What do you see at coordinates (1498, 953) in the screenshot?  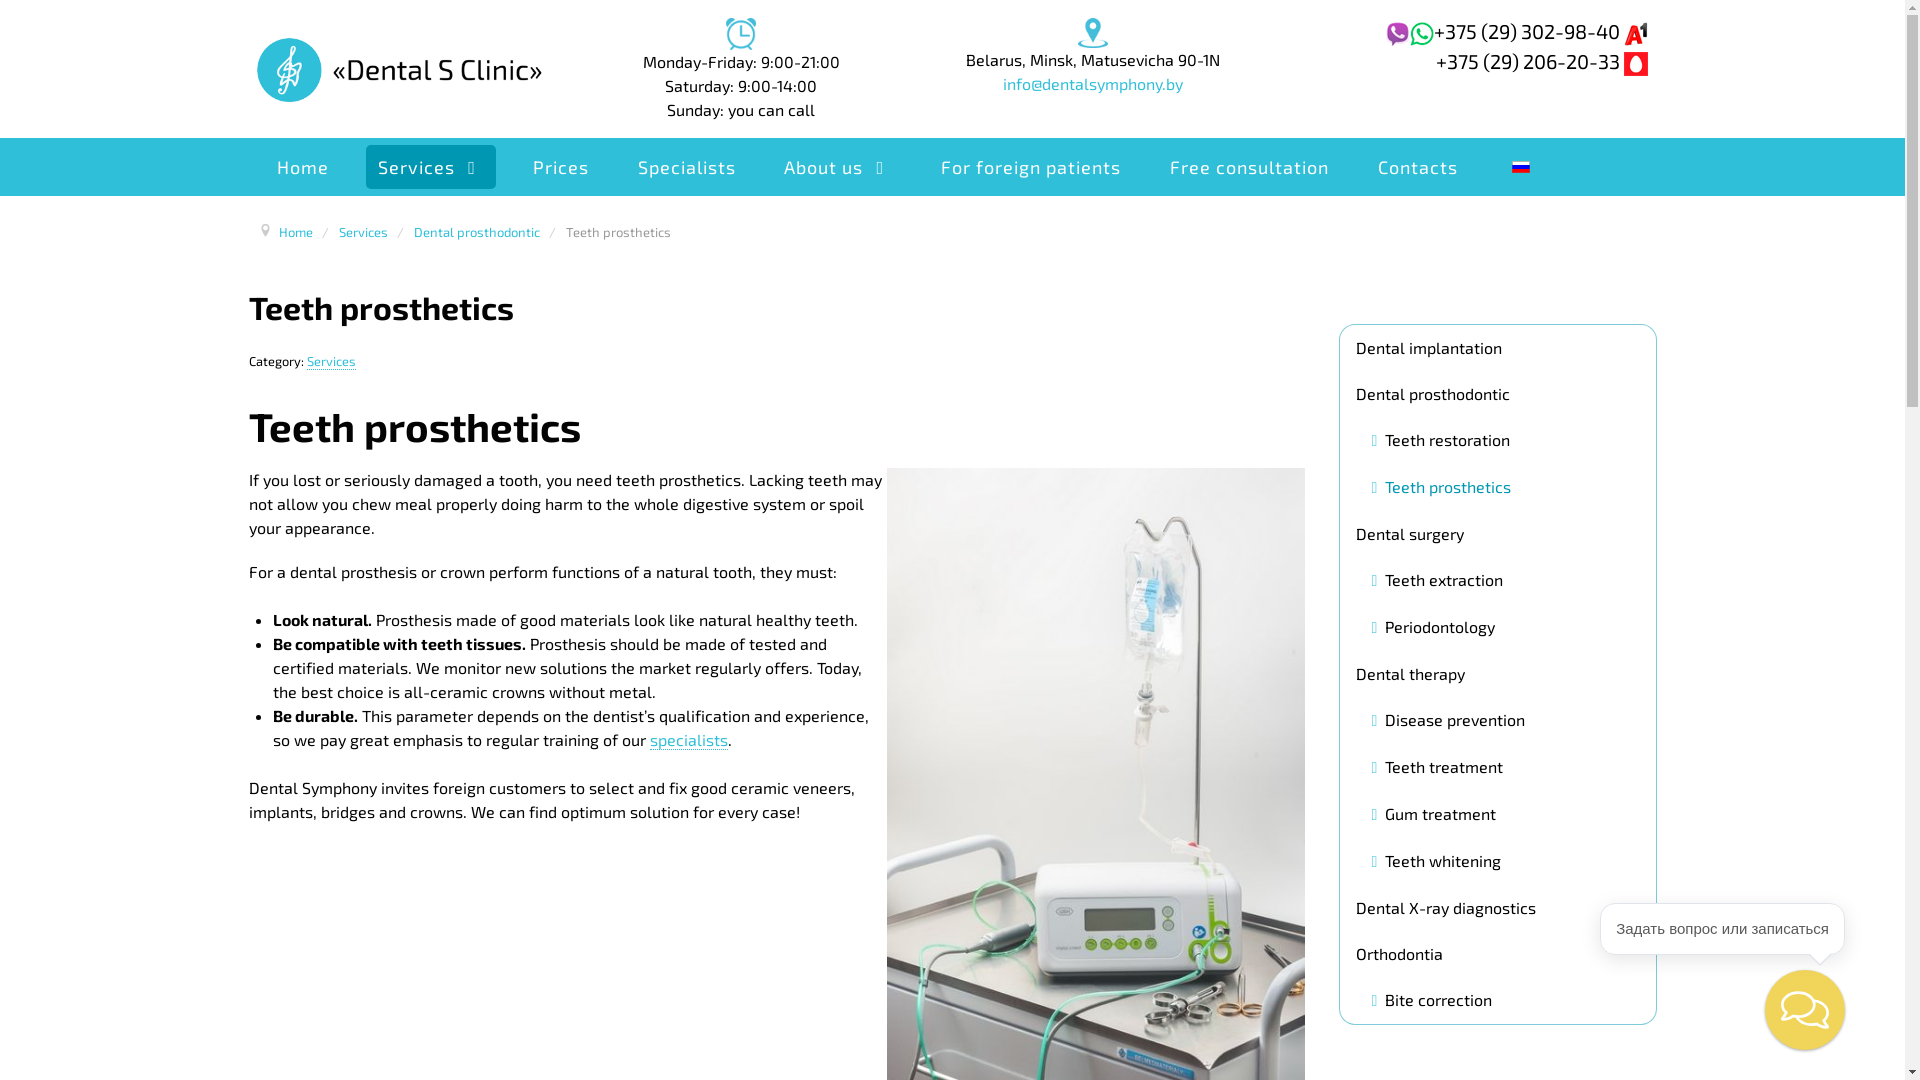 I see `Orthodontia` at bounding box center [1498, 953].